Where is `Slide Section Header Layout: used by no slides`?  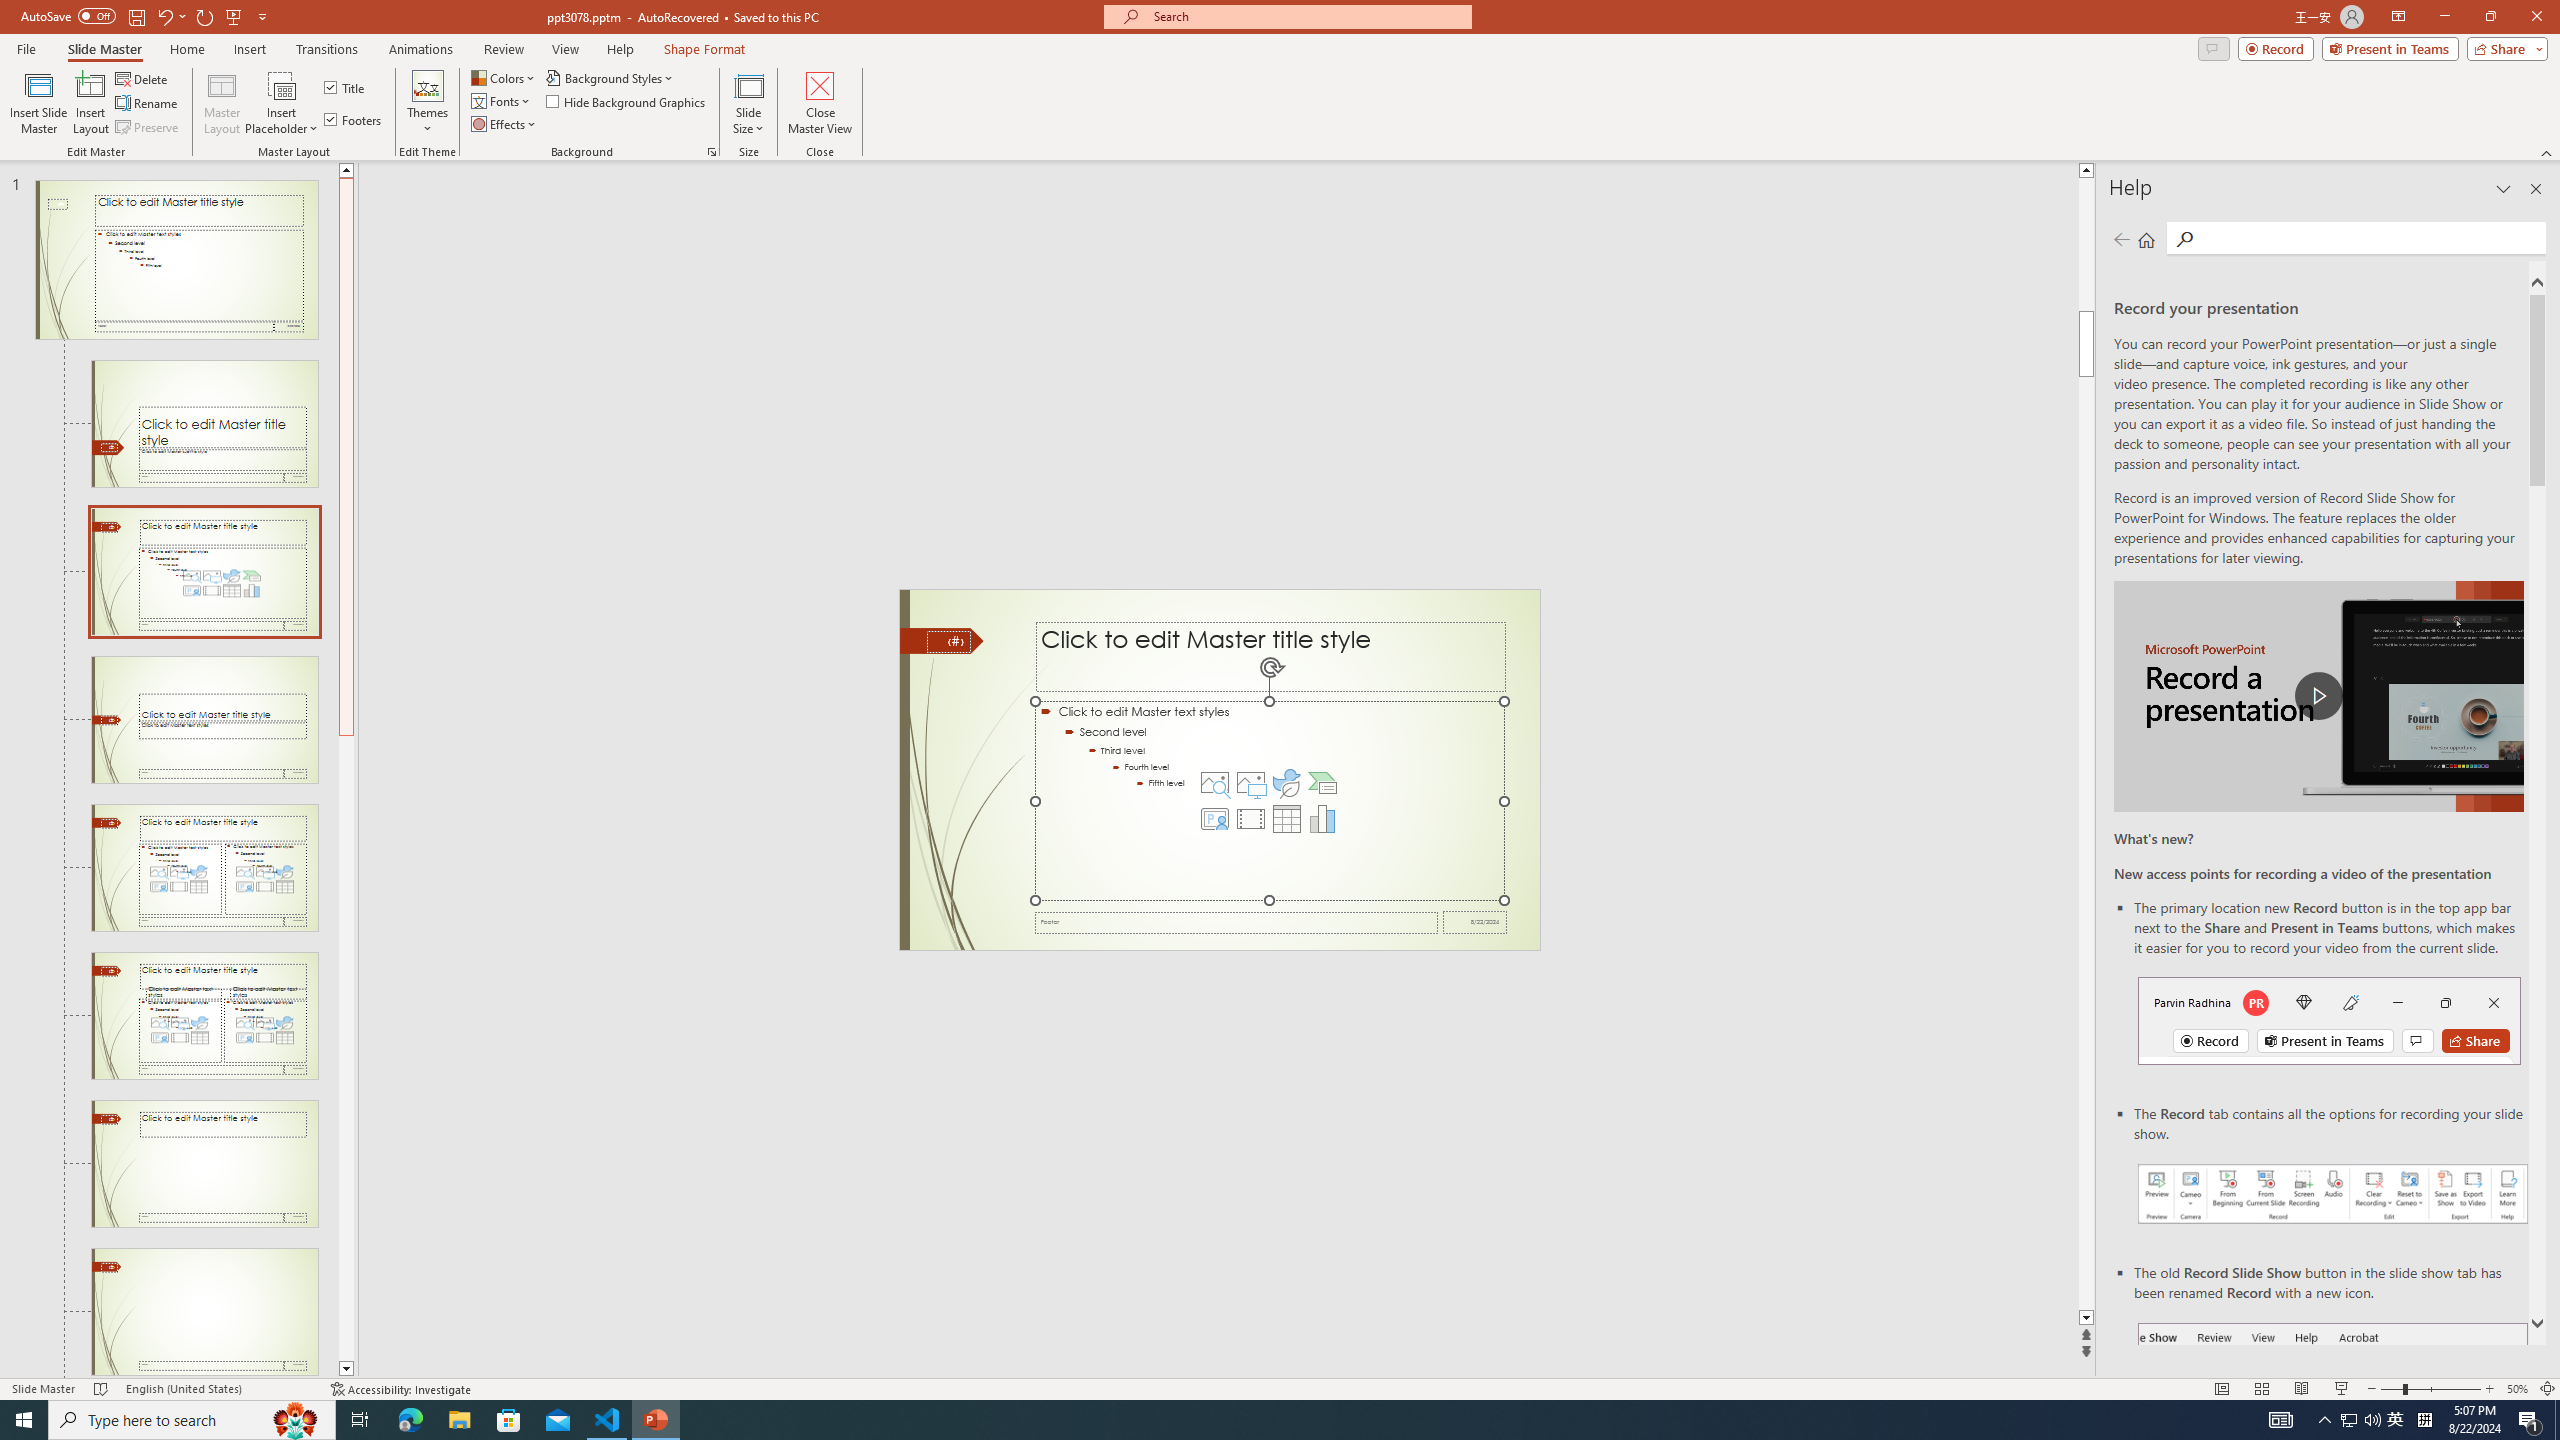
Slide Section Header Layout: used by no slides is located at coordinates (204, 720).